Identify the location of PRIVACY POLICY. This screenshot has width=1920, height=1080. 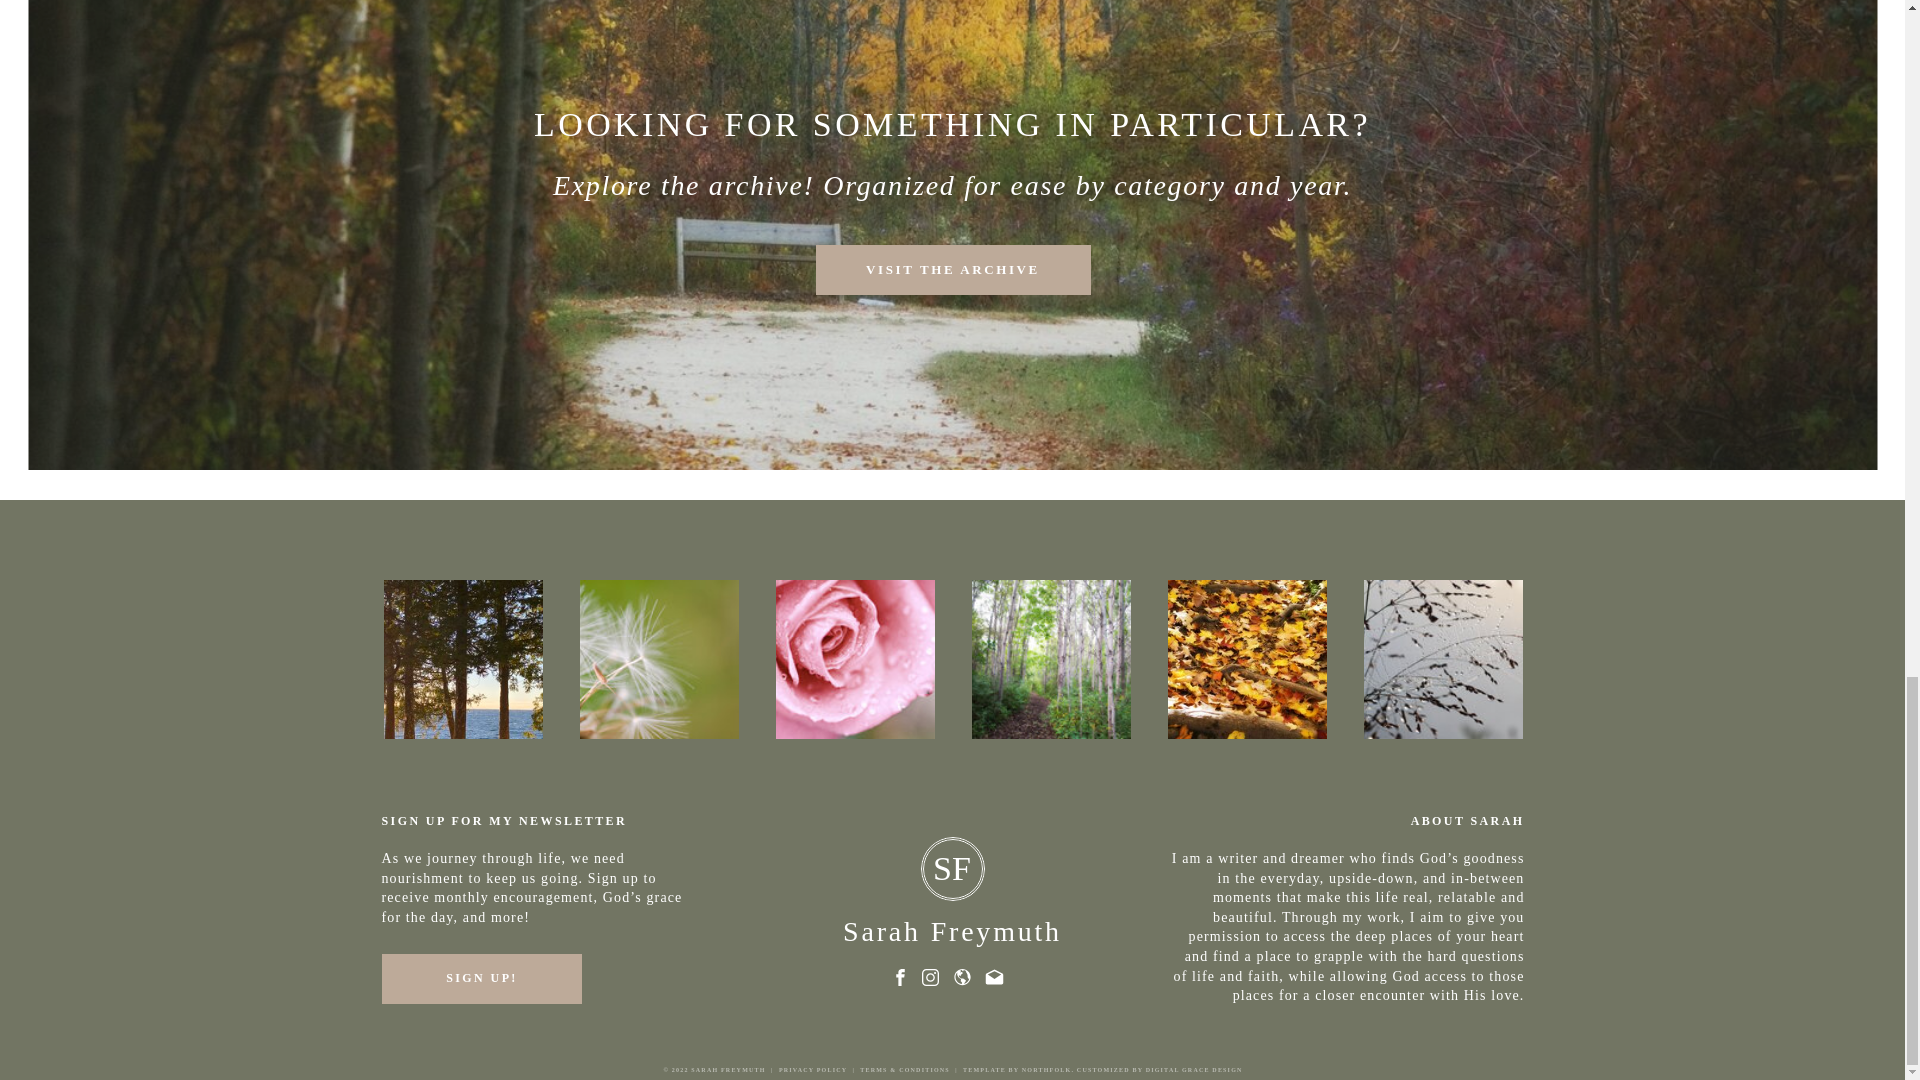
(812, 1070).